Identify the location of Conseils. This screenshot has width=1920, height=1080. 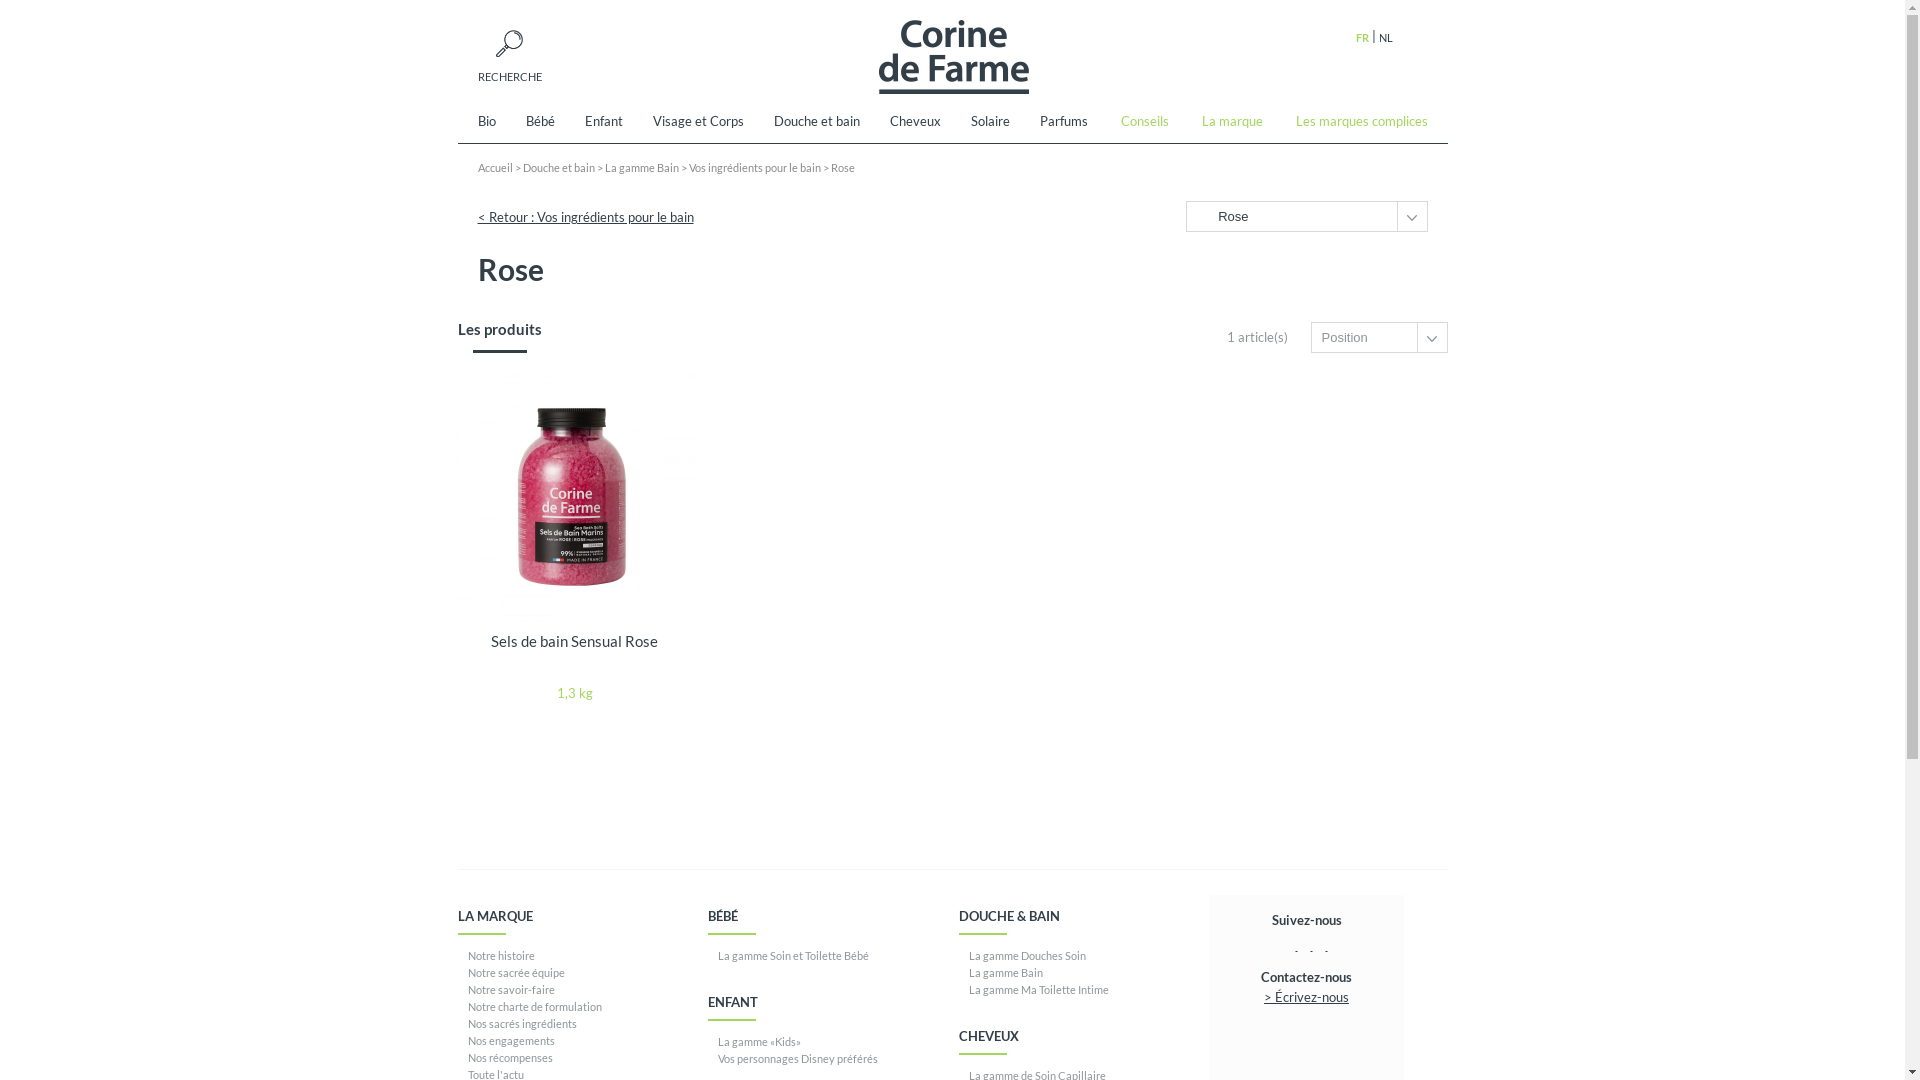
(1145, 124).